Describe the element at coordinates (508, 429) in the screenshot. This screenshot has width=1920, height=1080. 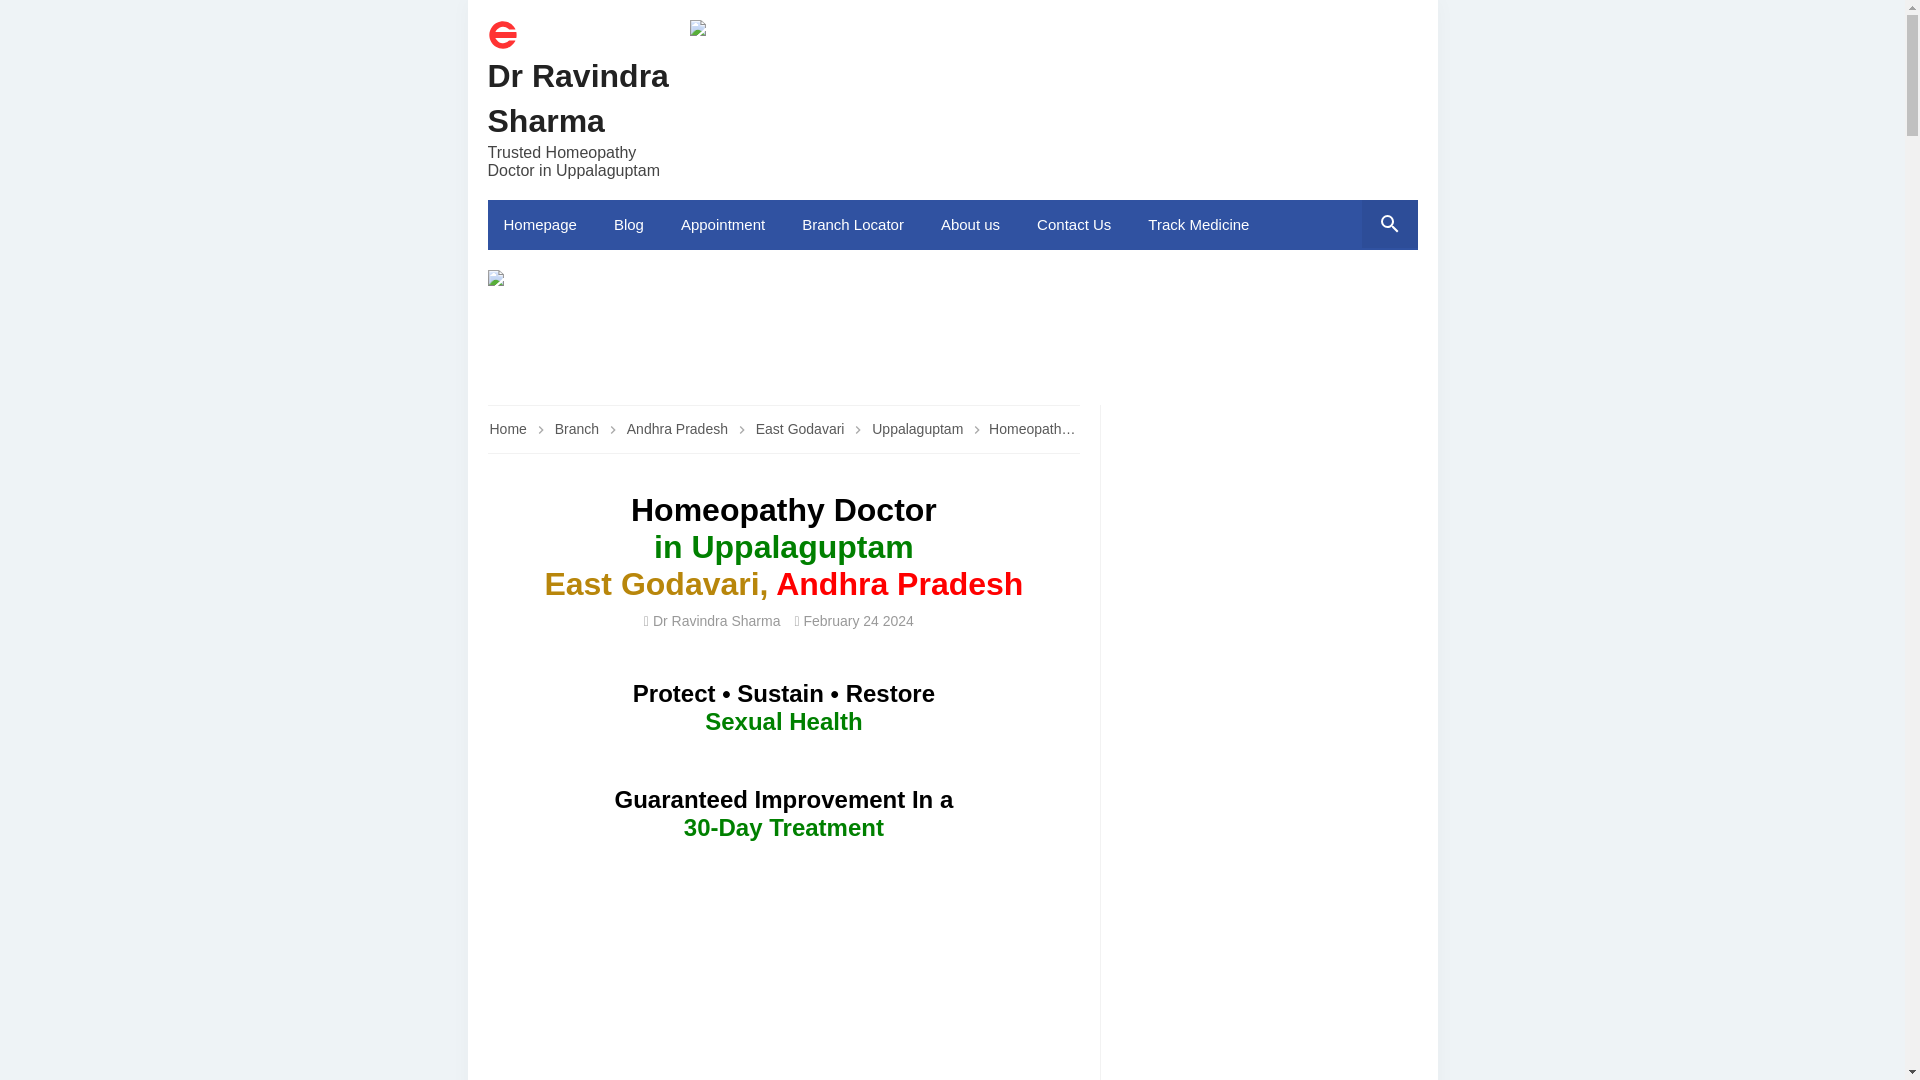
I see `Home` at that location.